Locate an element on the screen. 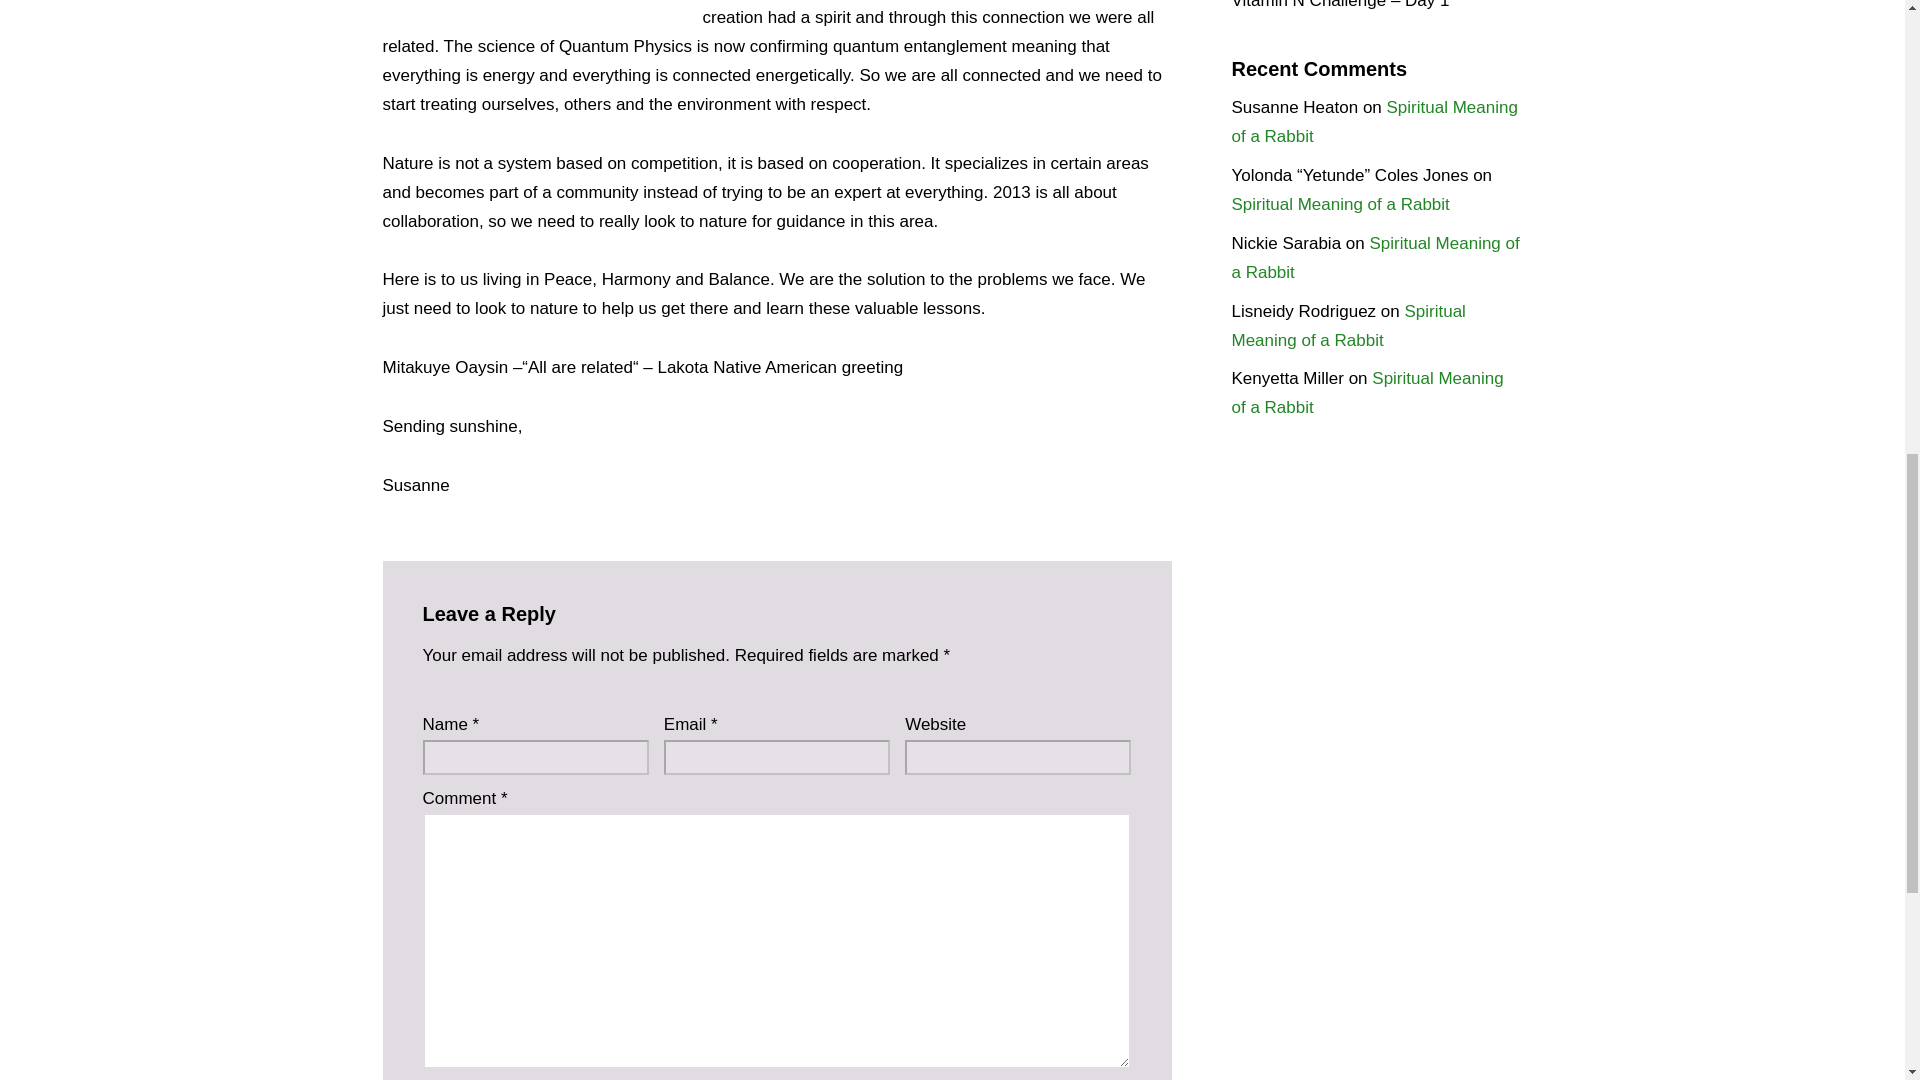  Spiritual Meaning of a Rabbit is located at coordinates (1375, 122).